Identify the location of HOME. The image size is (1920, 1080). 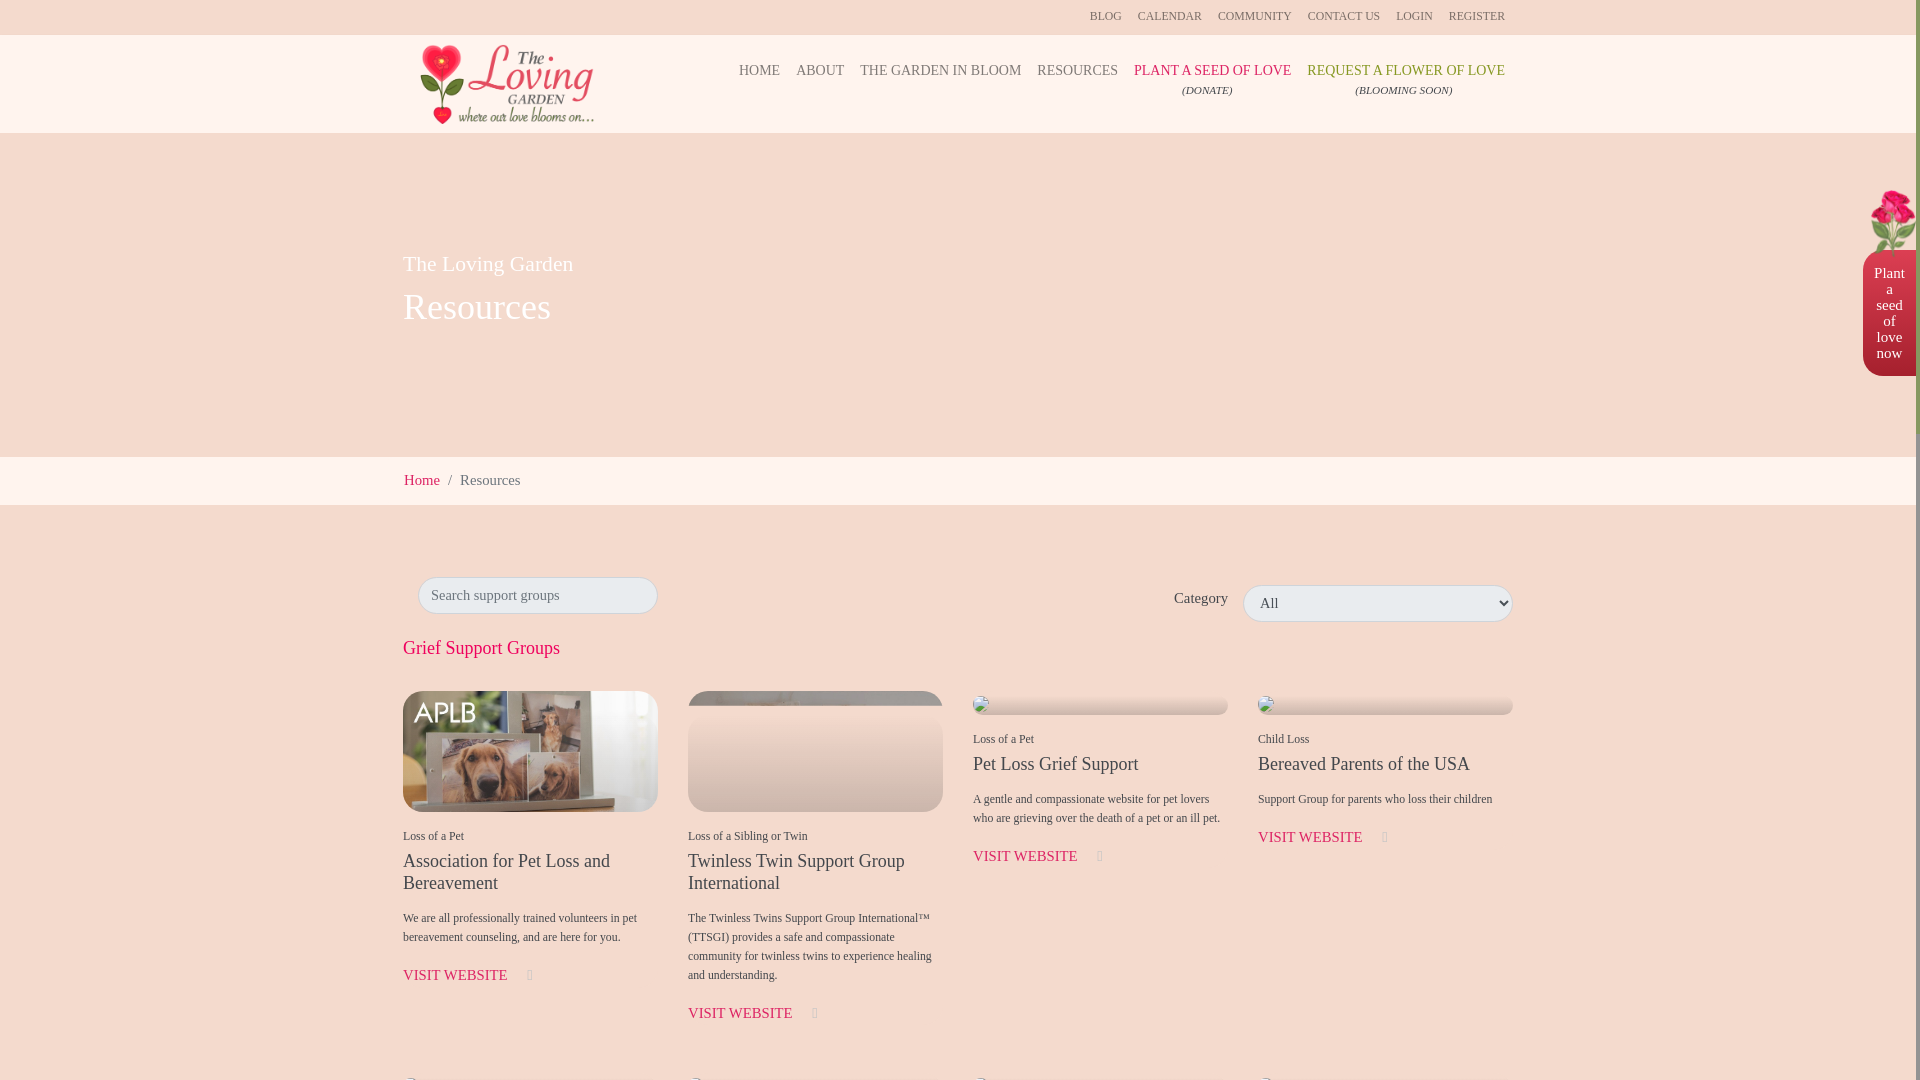
(759, 70).